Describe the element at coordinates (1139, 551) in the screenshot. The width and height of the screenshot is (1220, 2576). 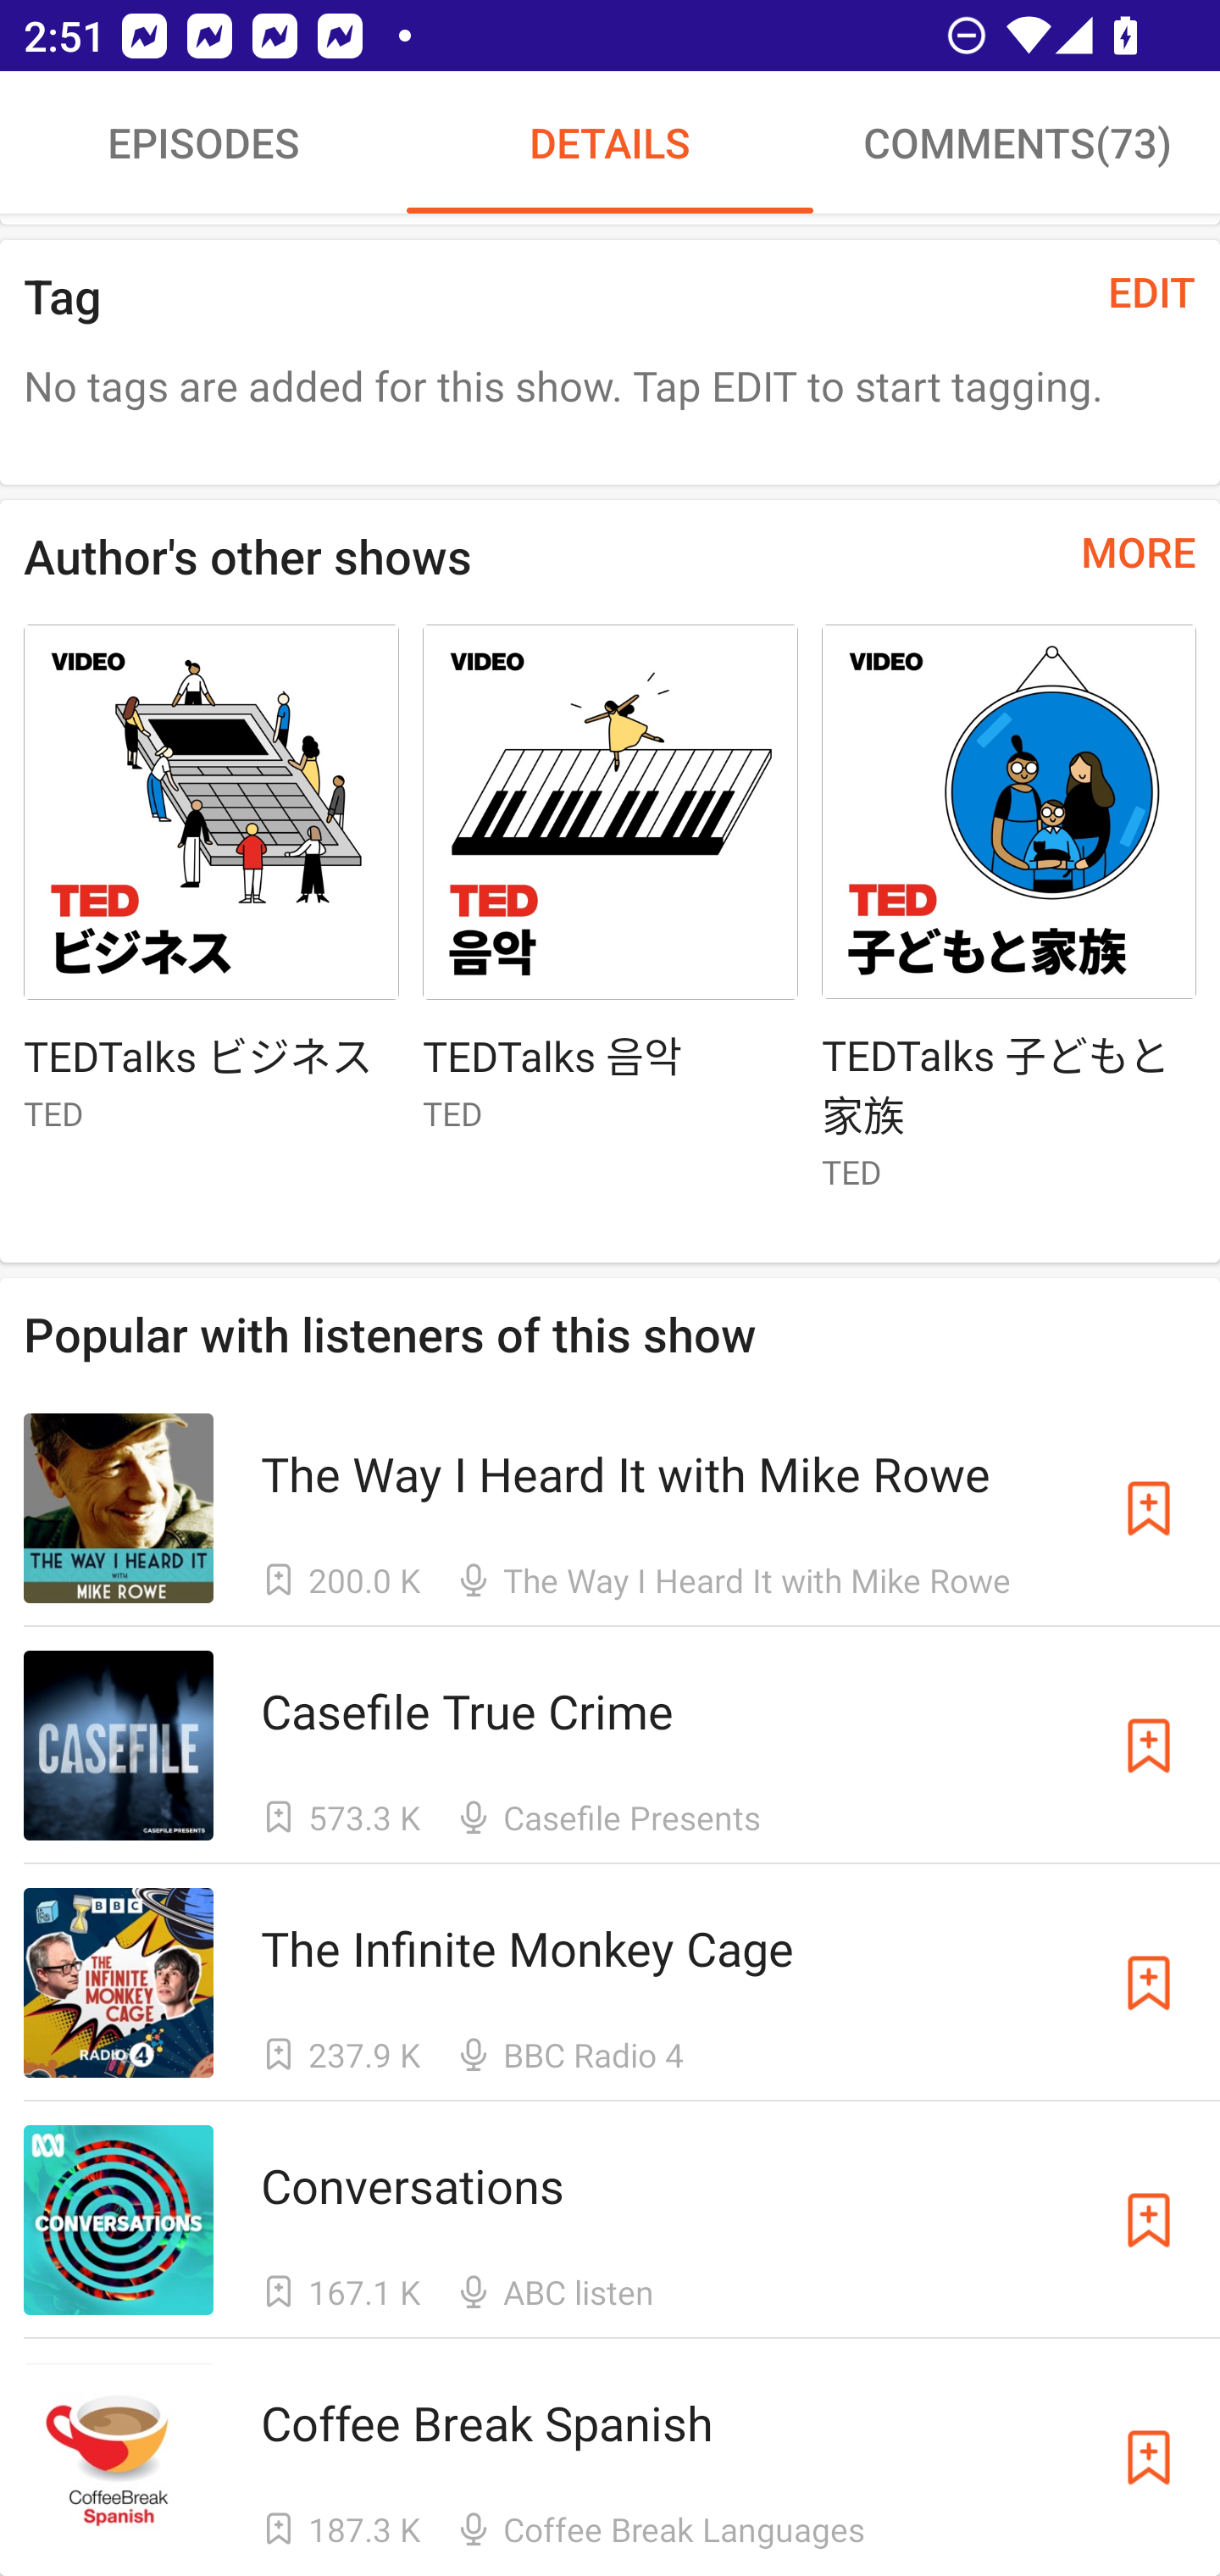
I see `MORE` at that location.